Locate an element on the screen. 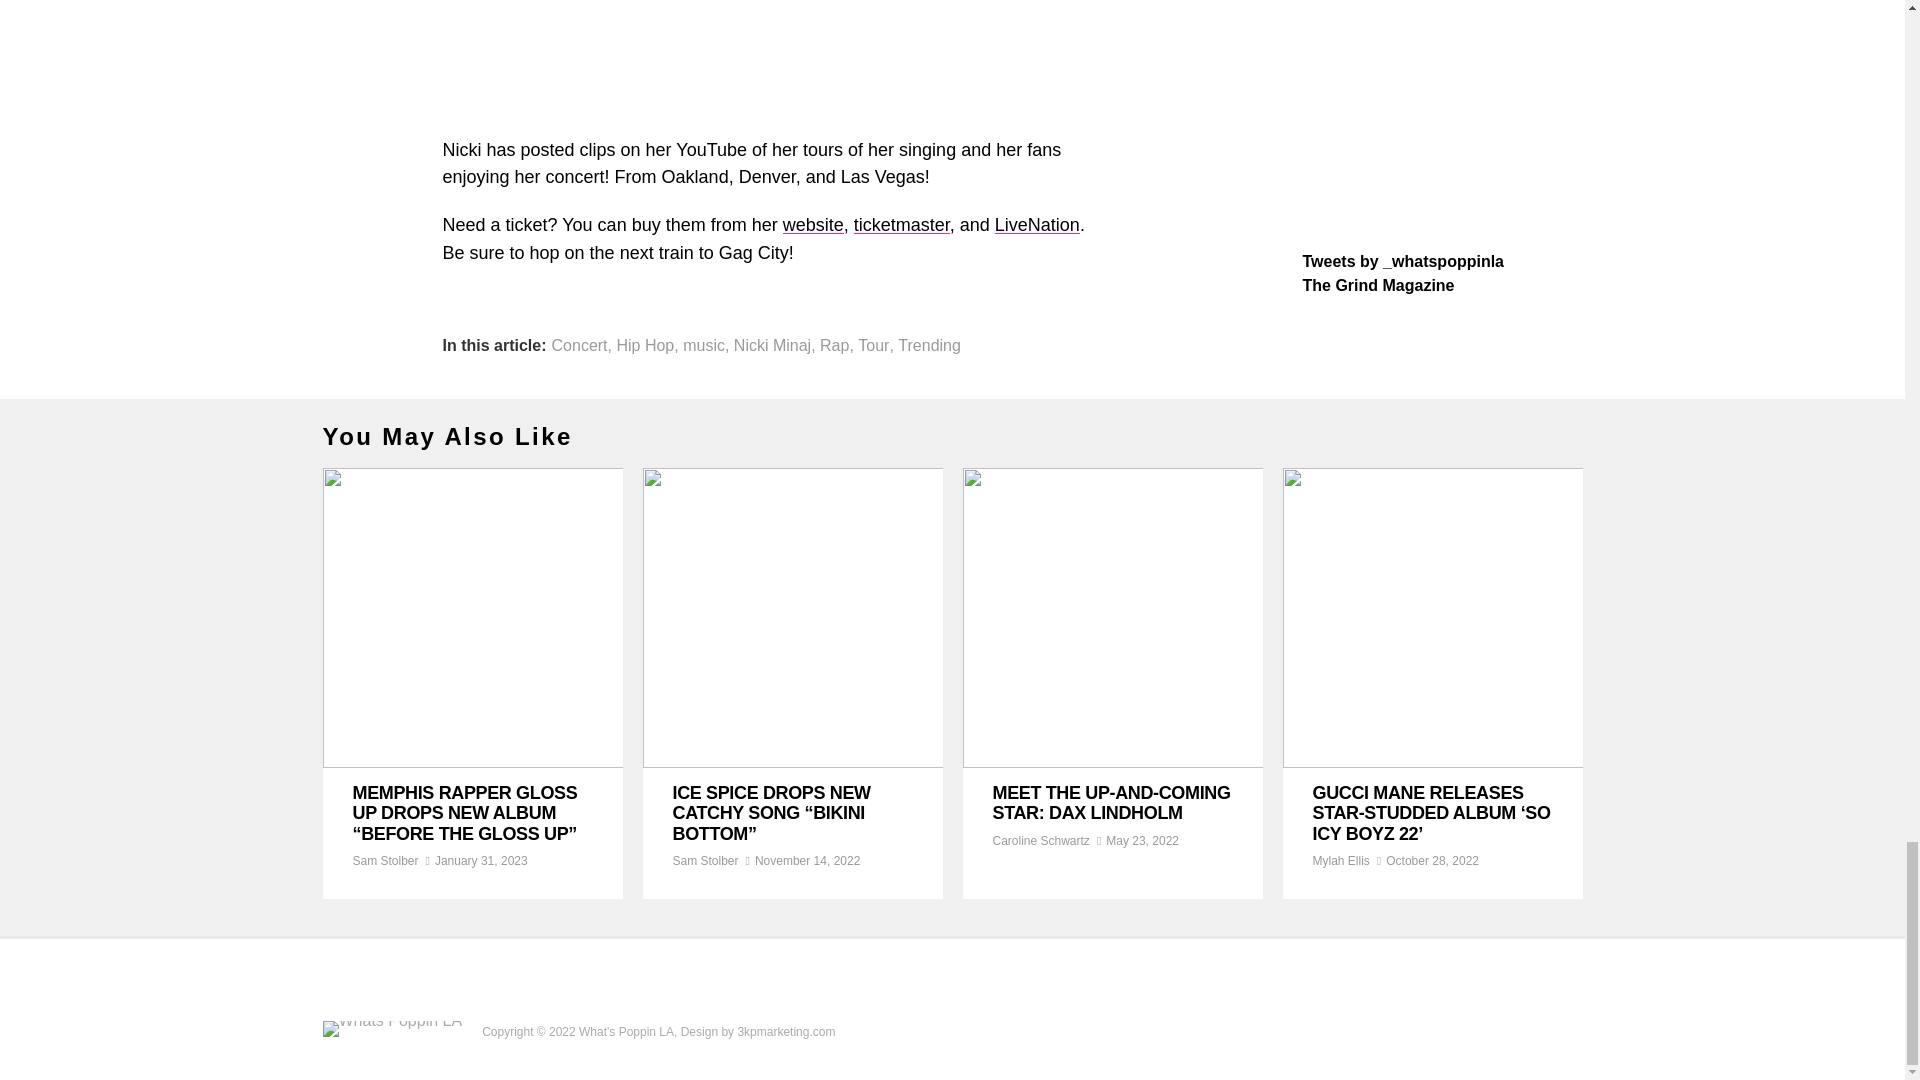 This screenshot has height=1080, width=1920. Posts by Sam Stolber is located at coordinates (704, 861).